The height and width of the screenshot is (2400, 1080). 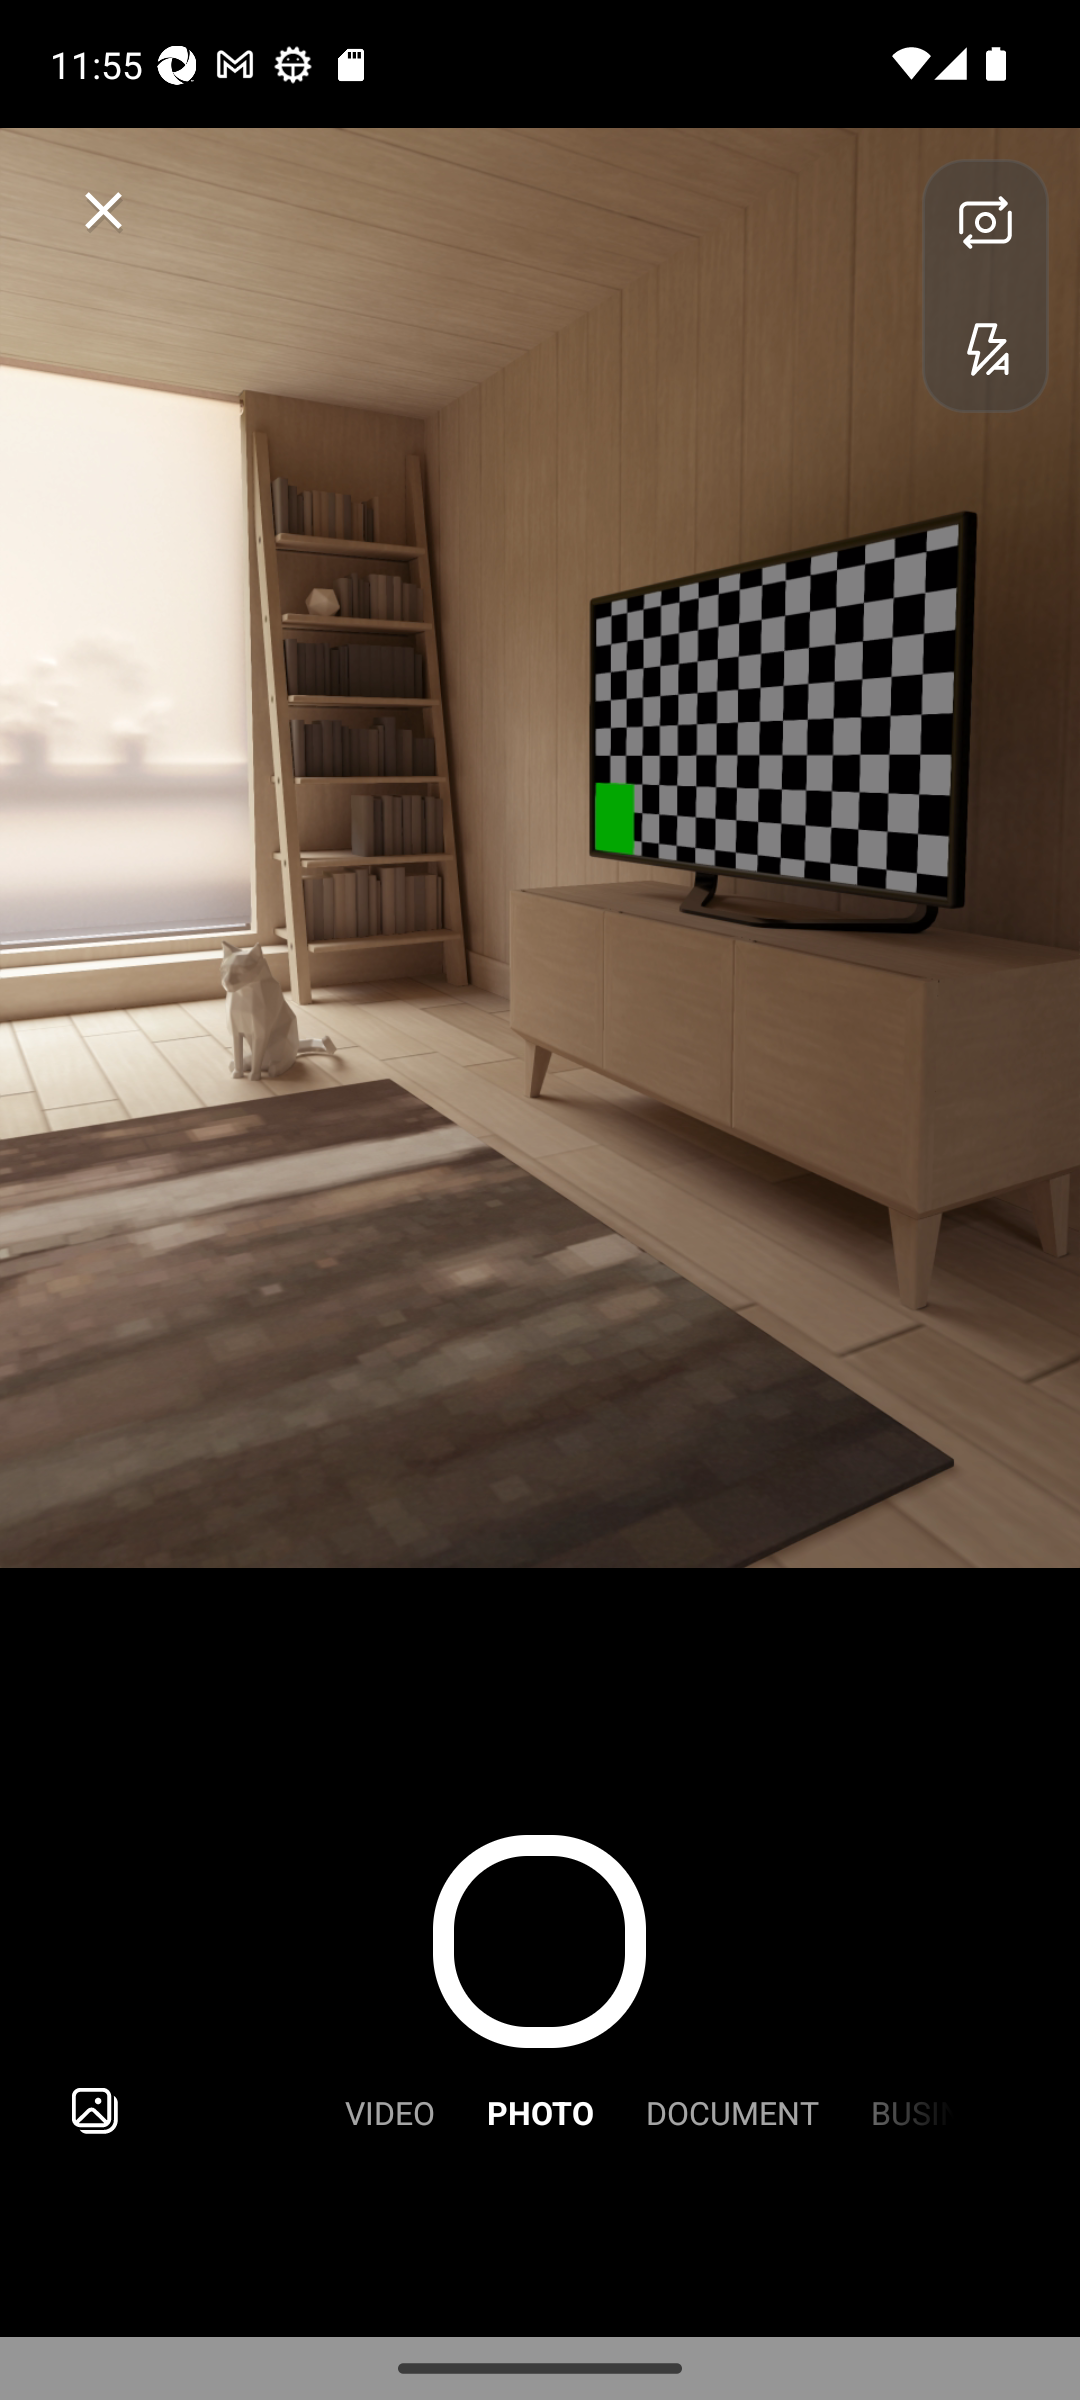 I want to click on Flip Camera, so click(x=985, y=222).